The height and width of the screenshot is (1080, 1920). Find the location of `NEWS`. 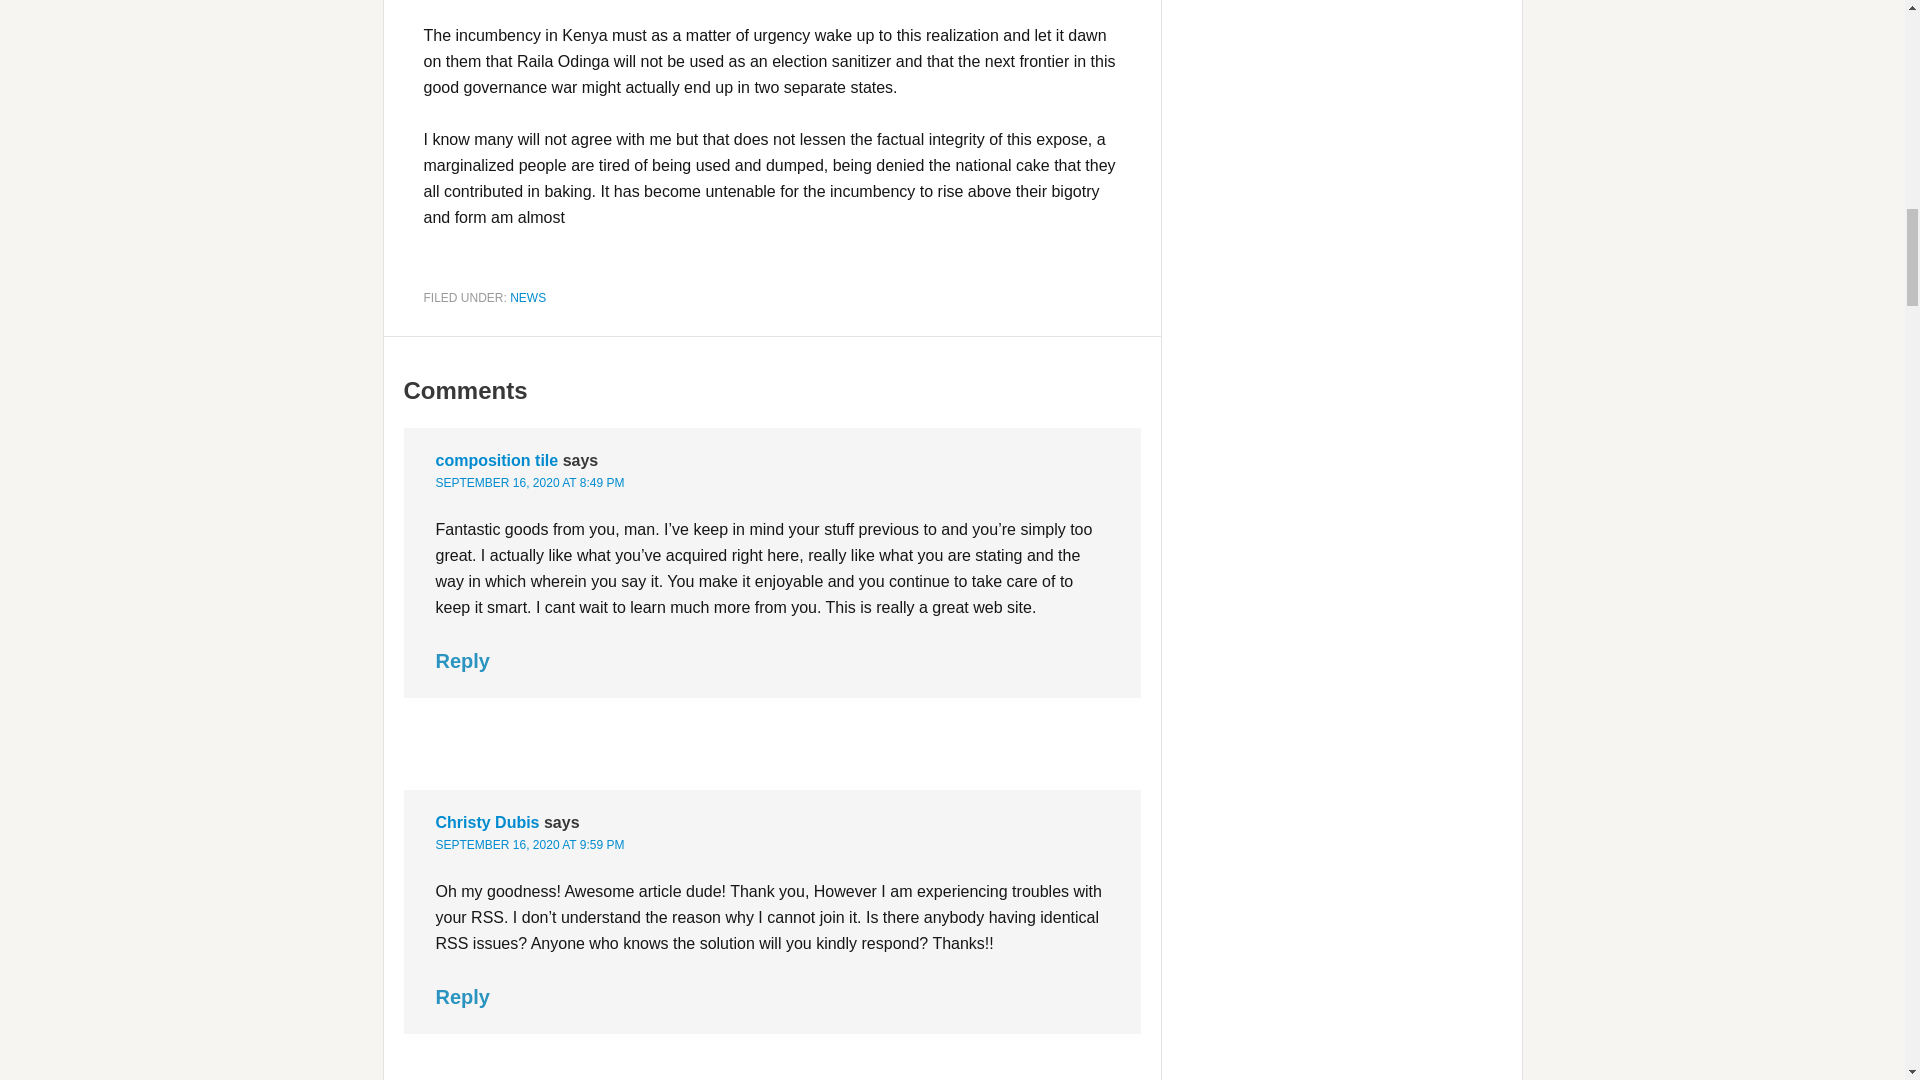

NEWS is located at coordinates (528, 296).